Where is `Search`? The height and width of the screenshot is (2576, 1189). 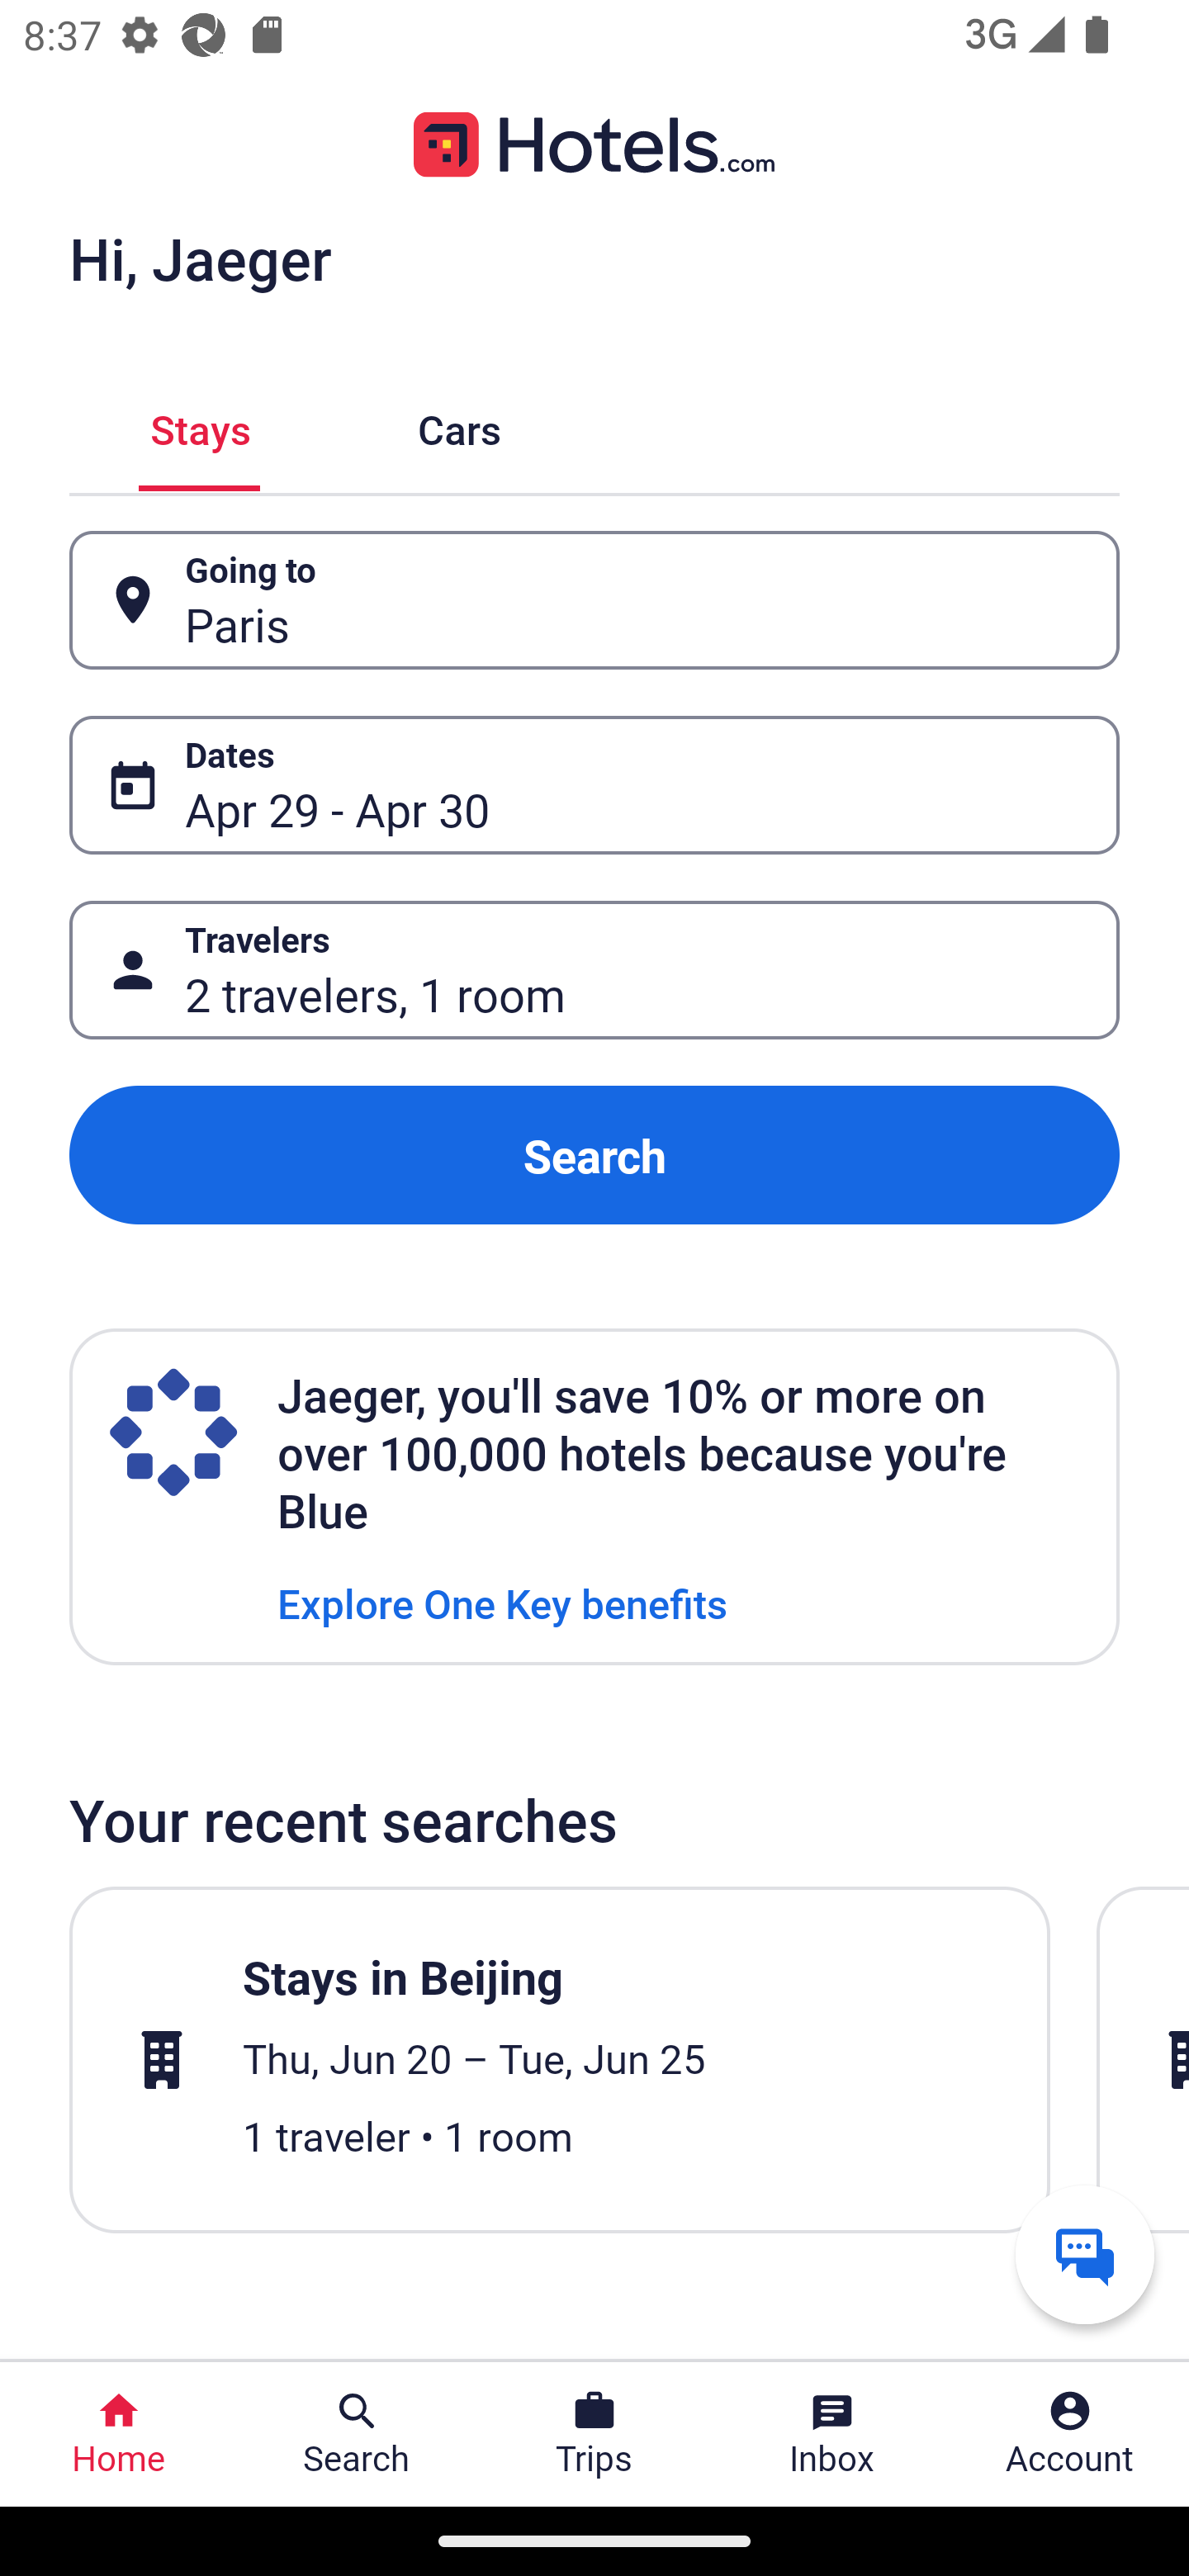
Search is located at coordinates (594, 1154).